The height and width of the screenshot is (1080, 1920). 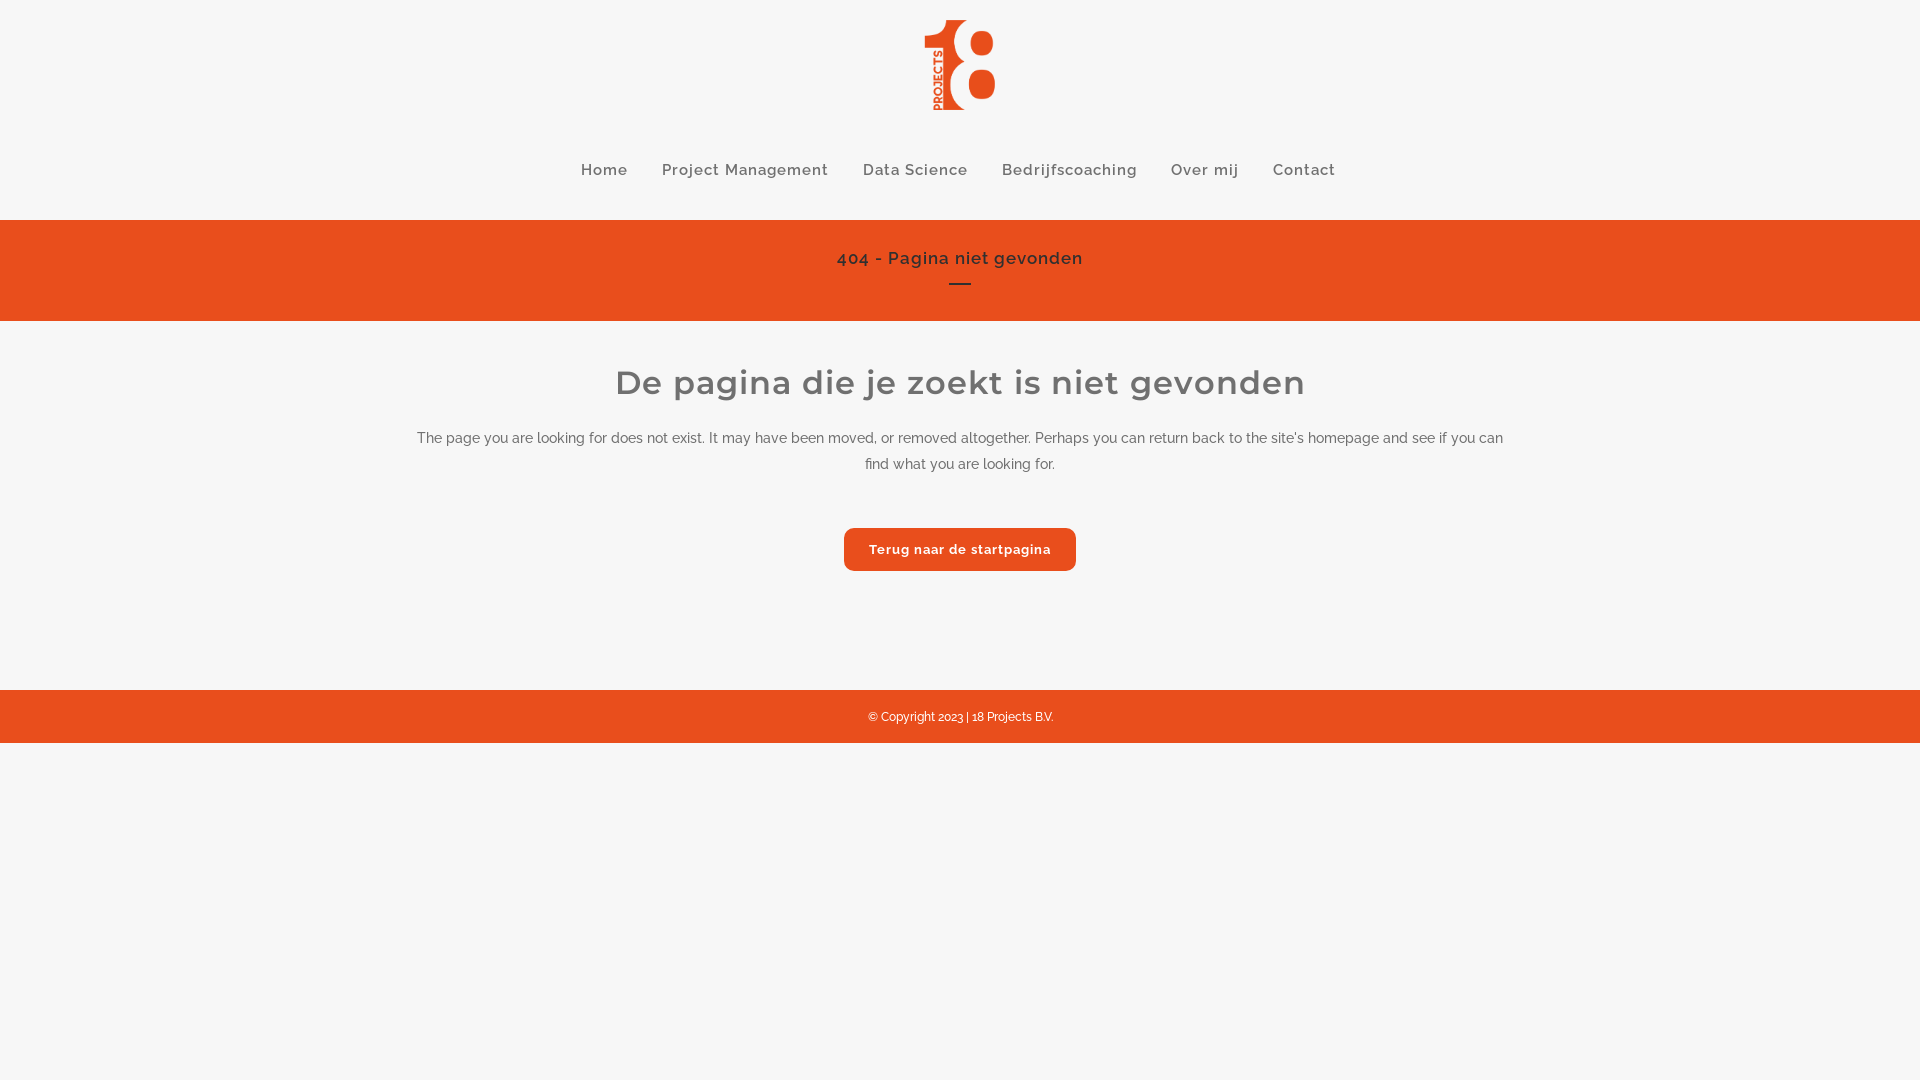 What do you see at coordinates (744, 170) in the screenshot?
I see `Project Management` at bounding box center [744, 170].